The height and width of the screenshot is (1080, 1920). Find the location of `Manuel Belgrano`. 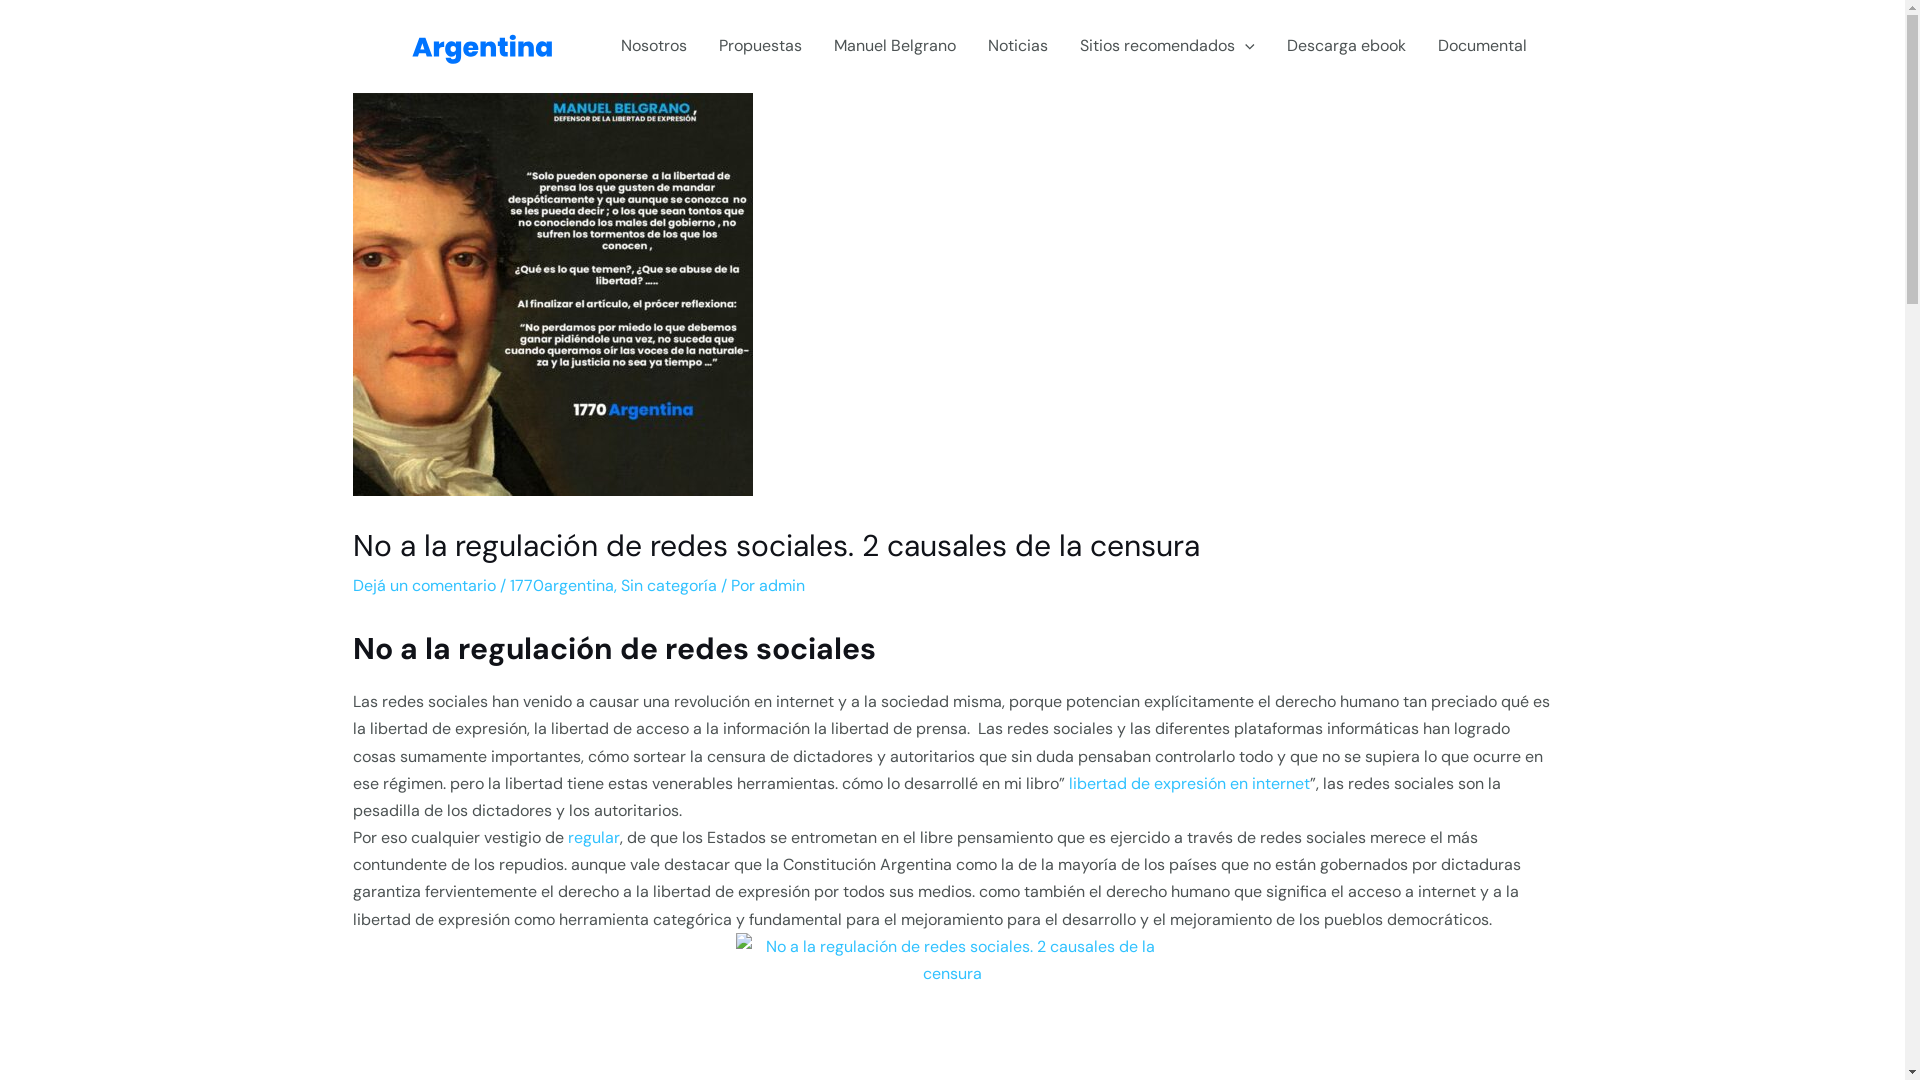

Manuel Belgrano is located at coordinates (895, 46).